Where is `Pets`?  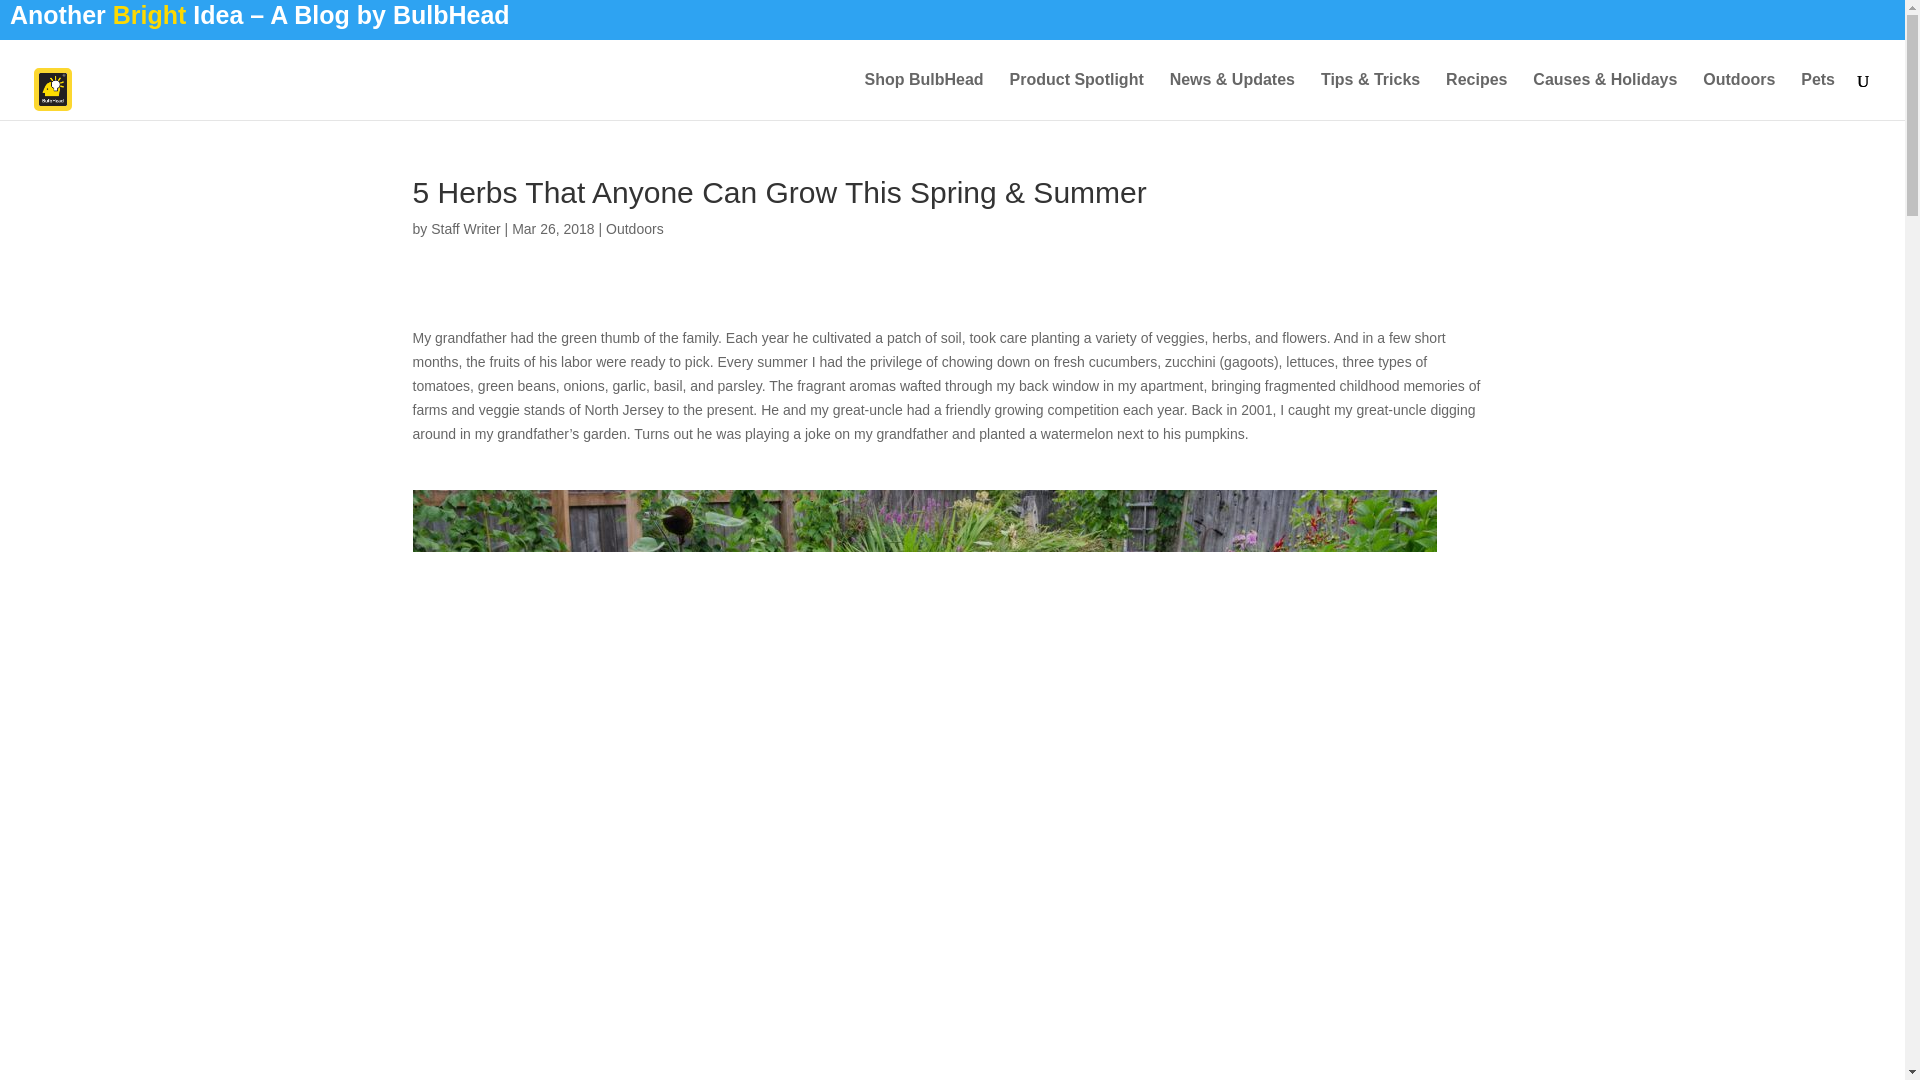
Pets is located at coordinates (1818, 96).